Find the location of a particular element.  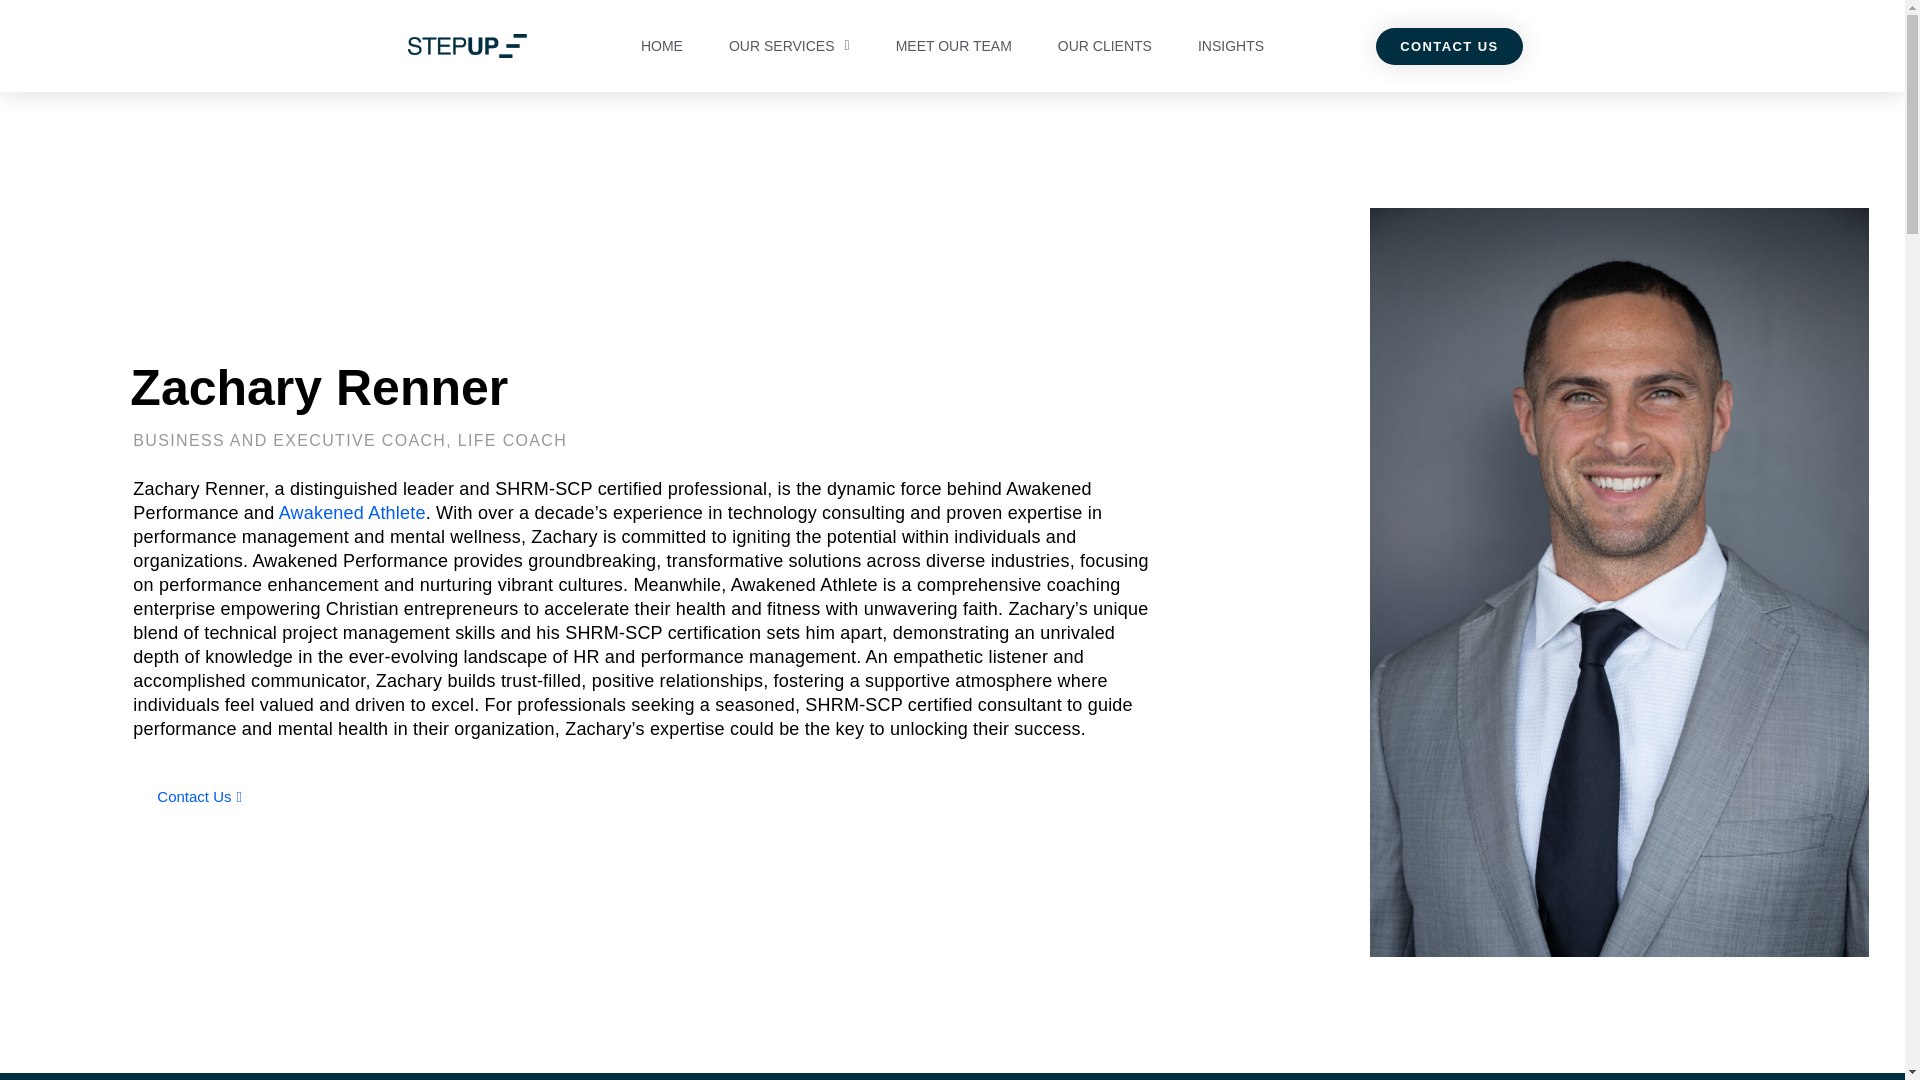

OUR SERVICES is located at coordinates (788, 46).